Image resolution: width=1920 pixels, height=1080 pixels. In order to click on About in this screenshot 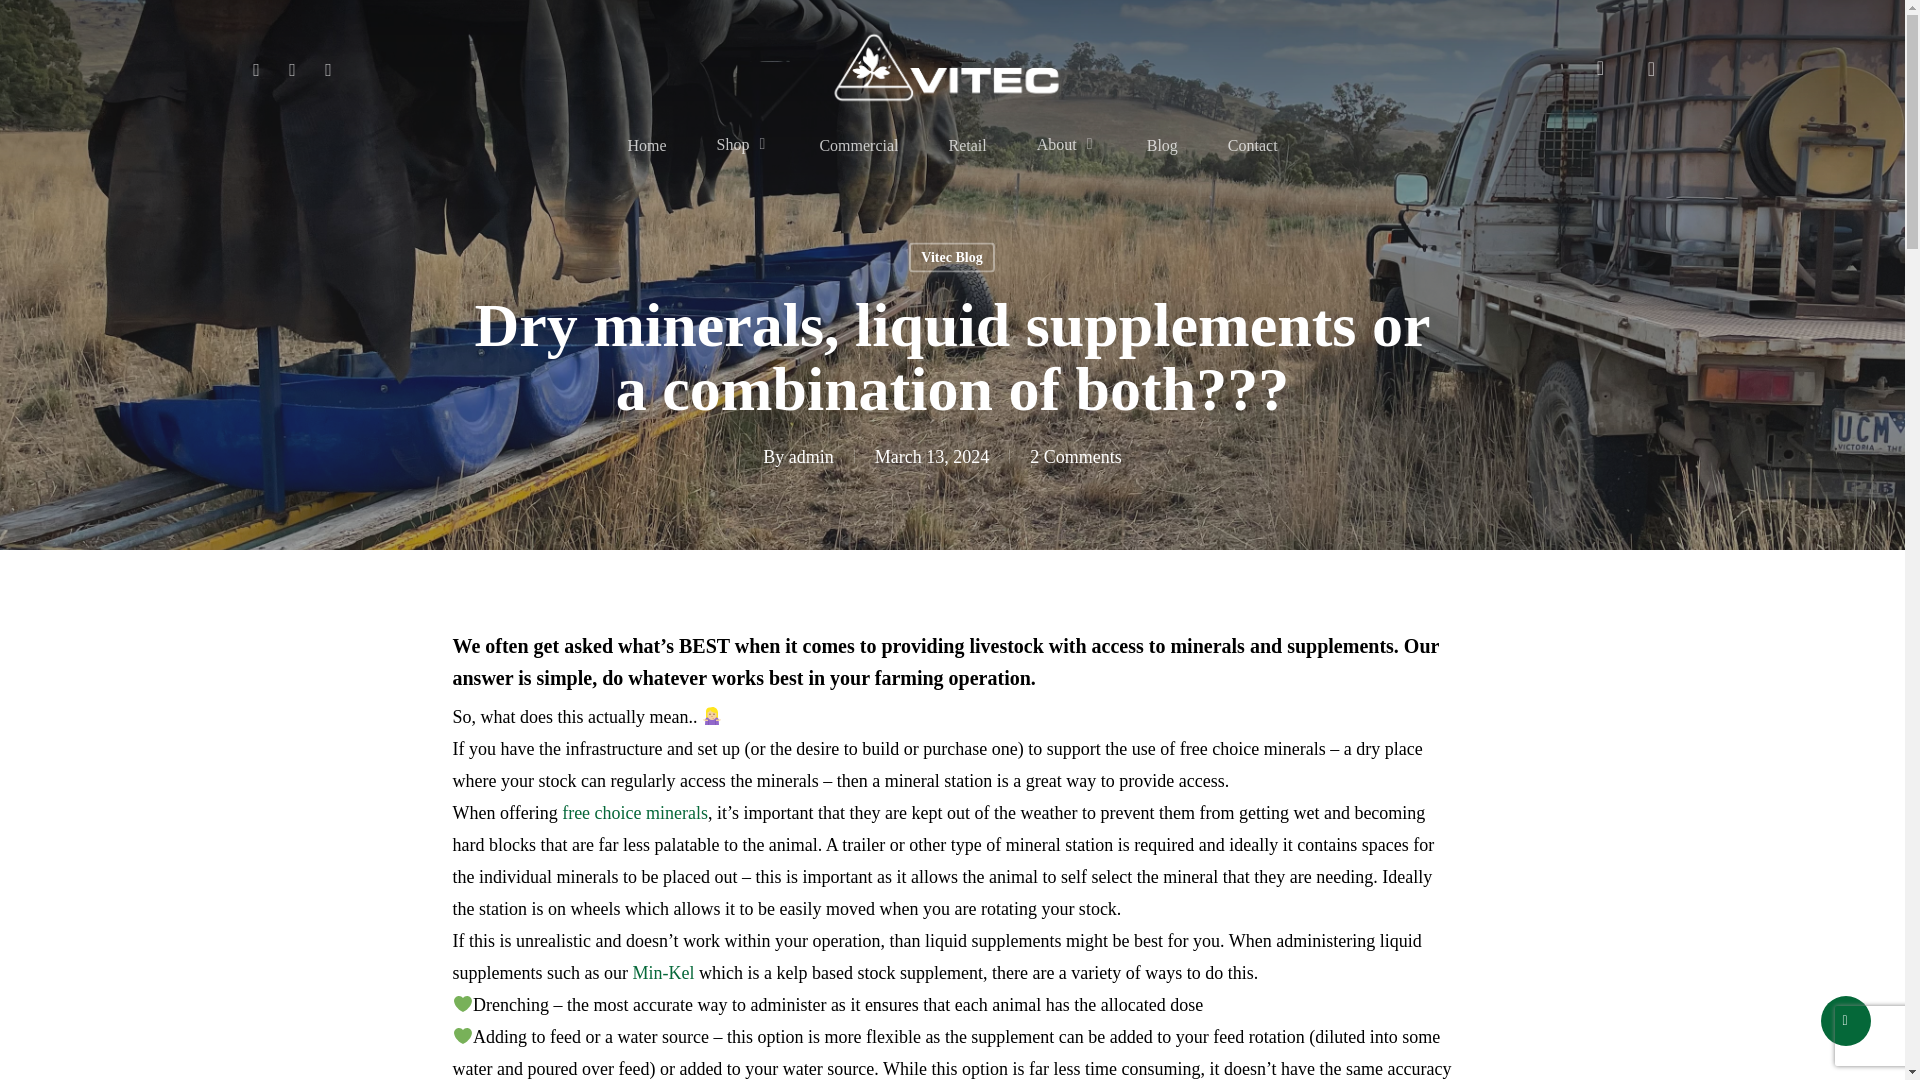, I will do `click(1066, 146)`.